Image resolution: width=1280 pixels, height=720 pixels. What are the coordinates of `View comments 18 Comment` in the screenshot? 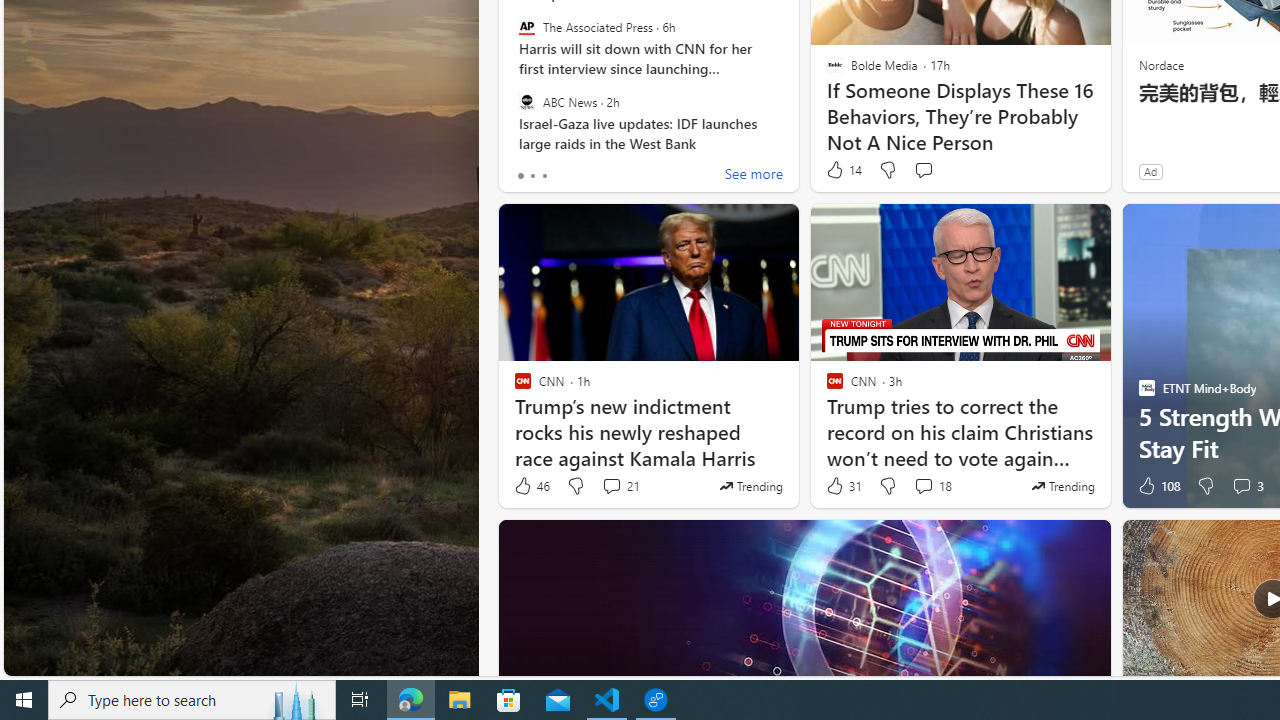 It's located at (923, 486).